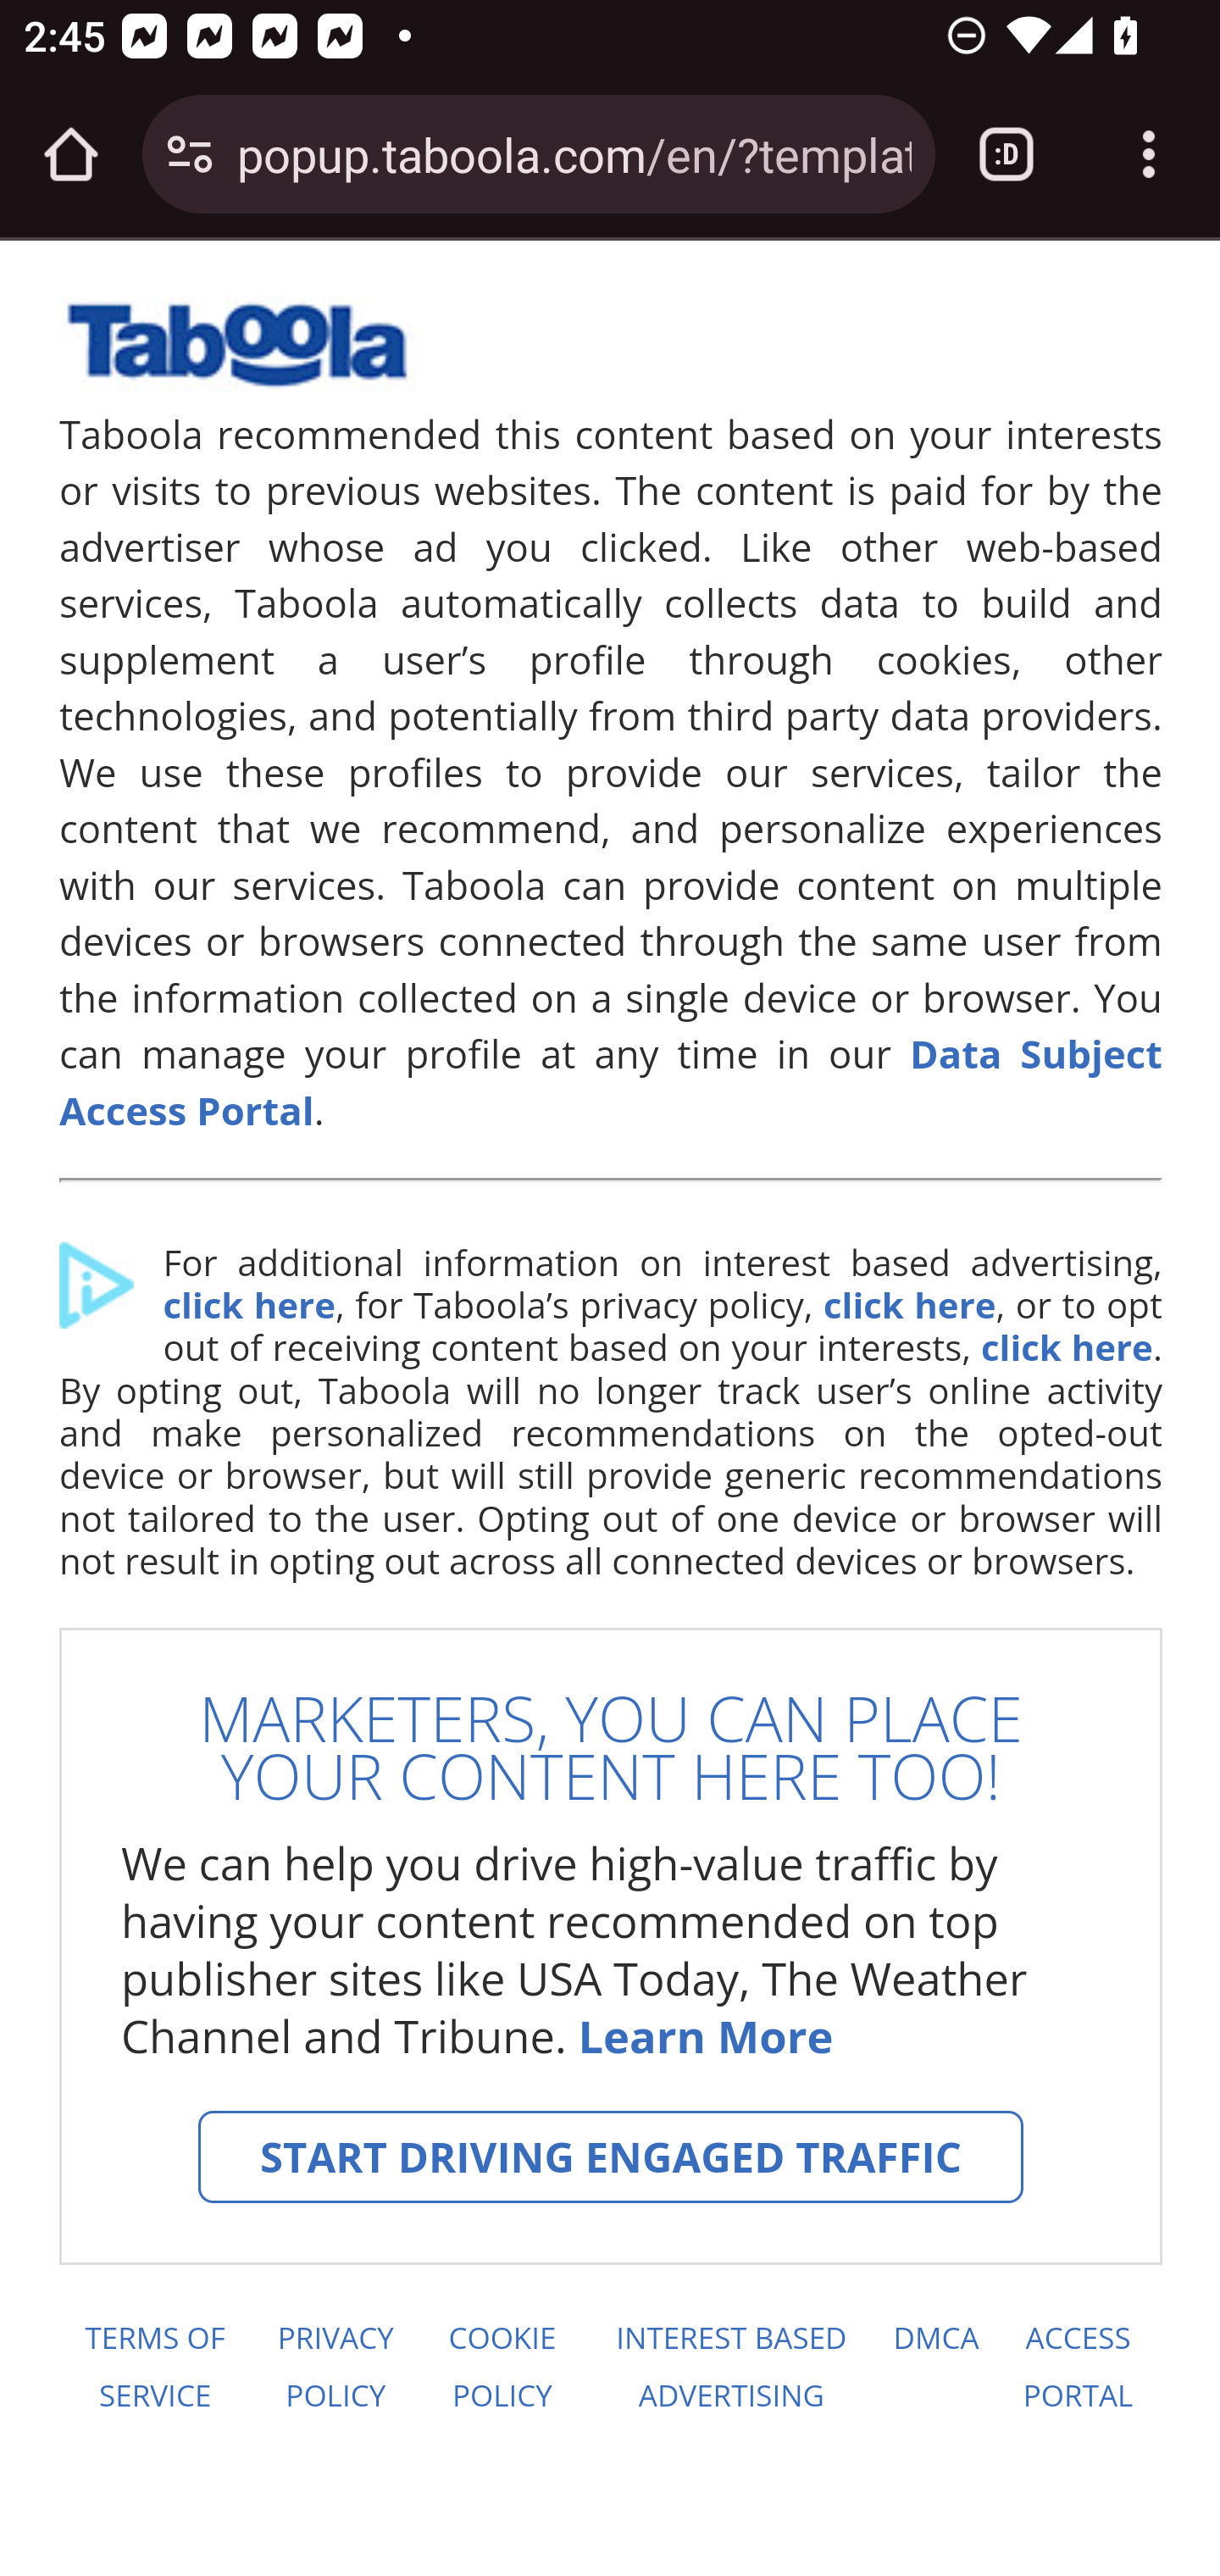 The height and width of the screenshot is (2576, 1220). Describe the element at coordinates (190, 154) in the screenshot. I see `Connection is secure` at that location.